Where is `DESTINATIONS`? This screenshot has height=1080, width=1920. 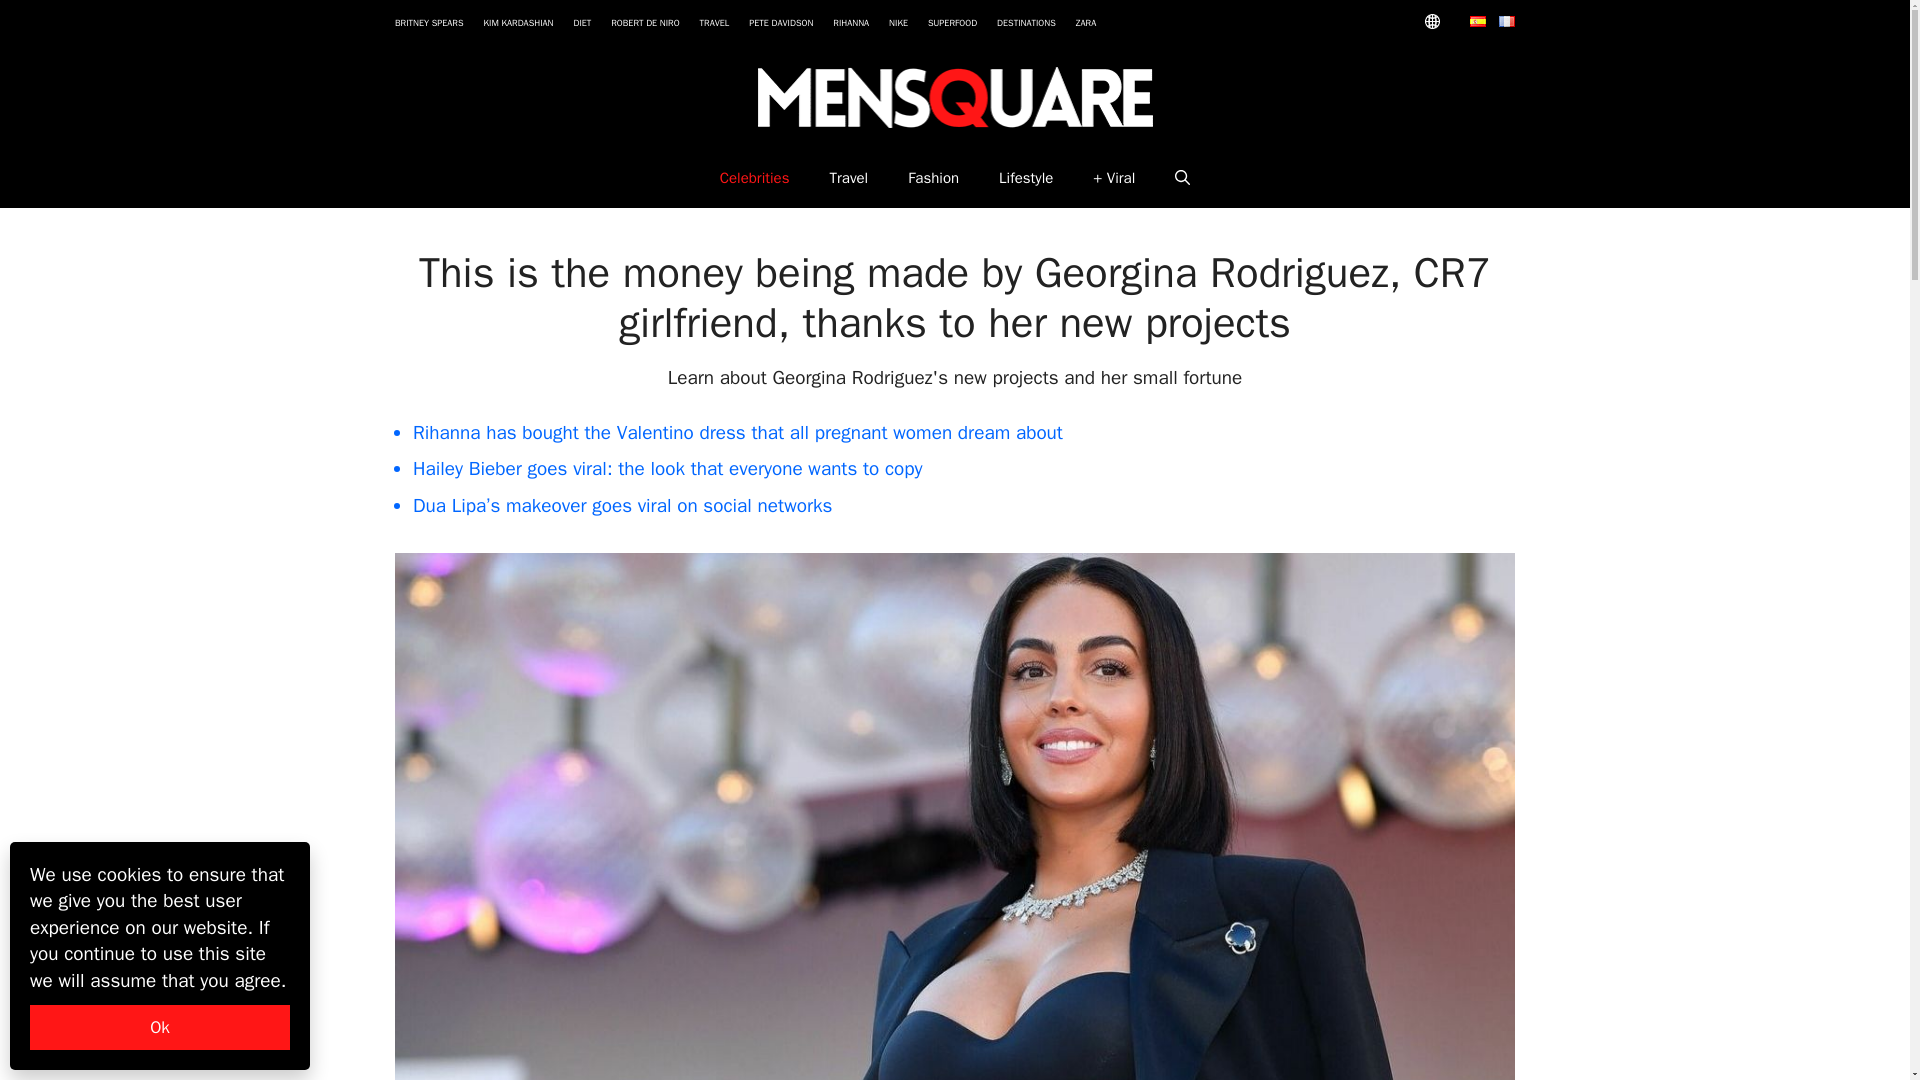
DESTINATIONS is located at coordinates (1026, 23).